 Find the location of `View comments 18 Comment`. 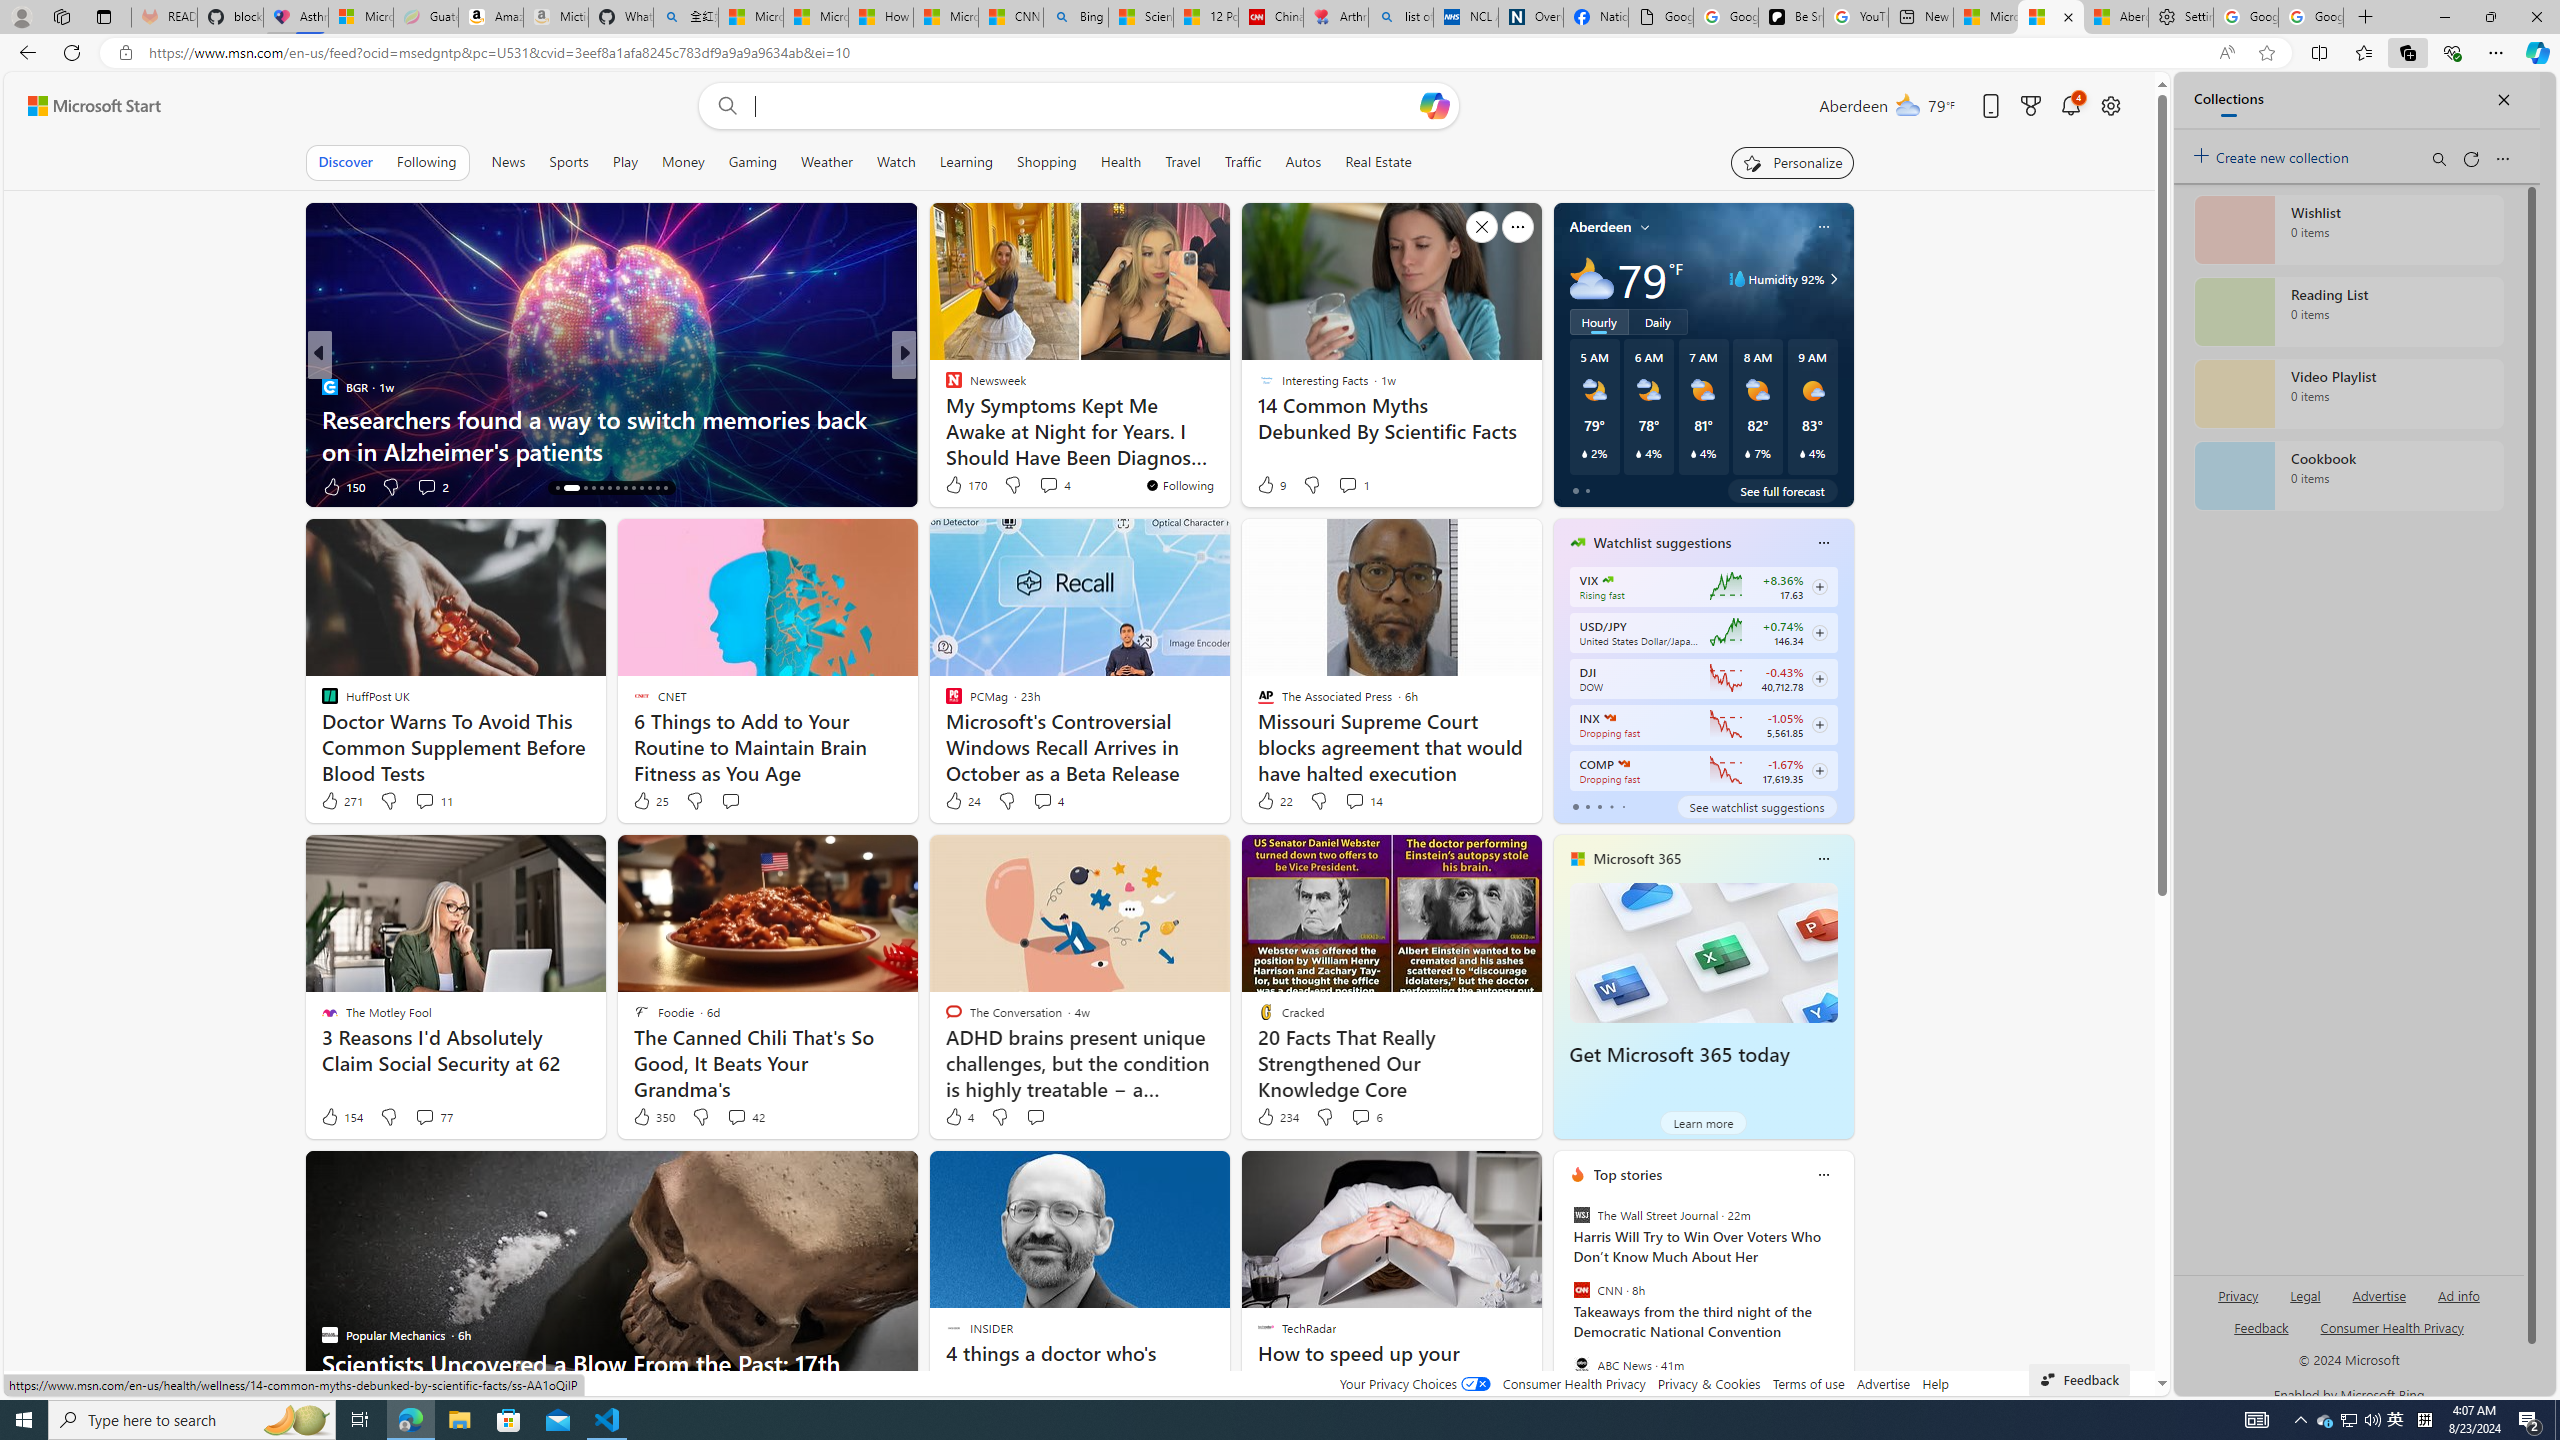

View comments 18 Comment is located at coordinates (1050, 486).